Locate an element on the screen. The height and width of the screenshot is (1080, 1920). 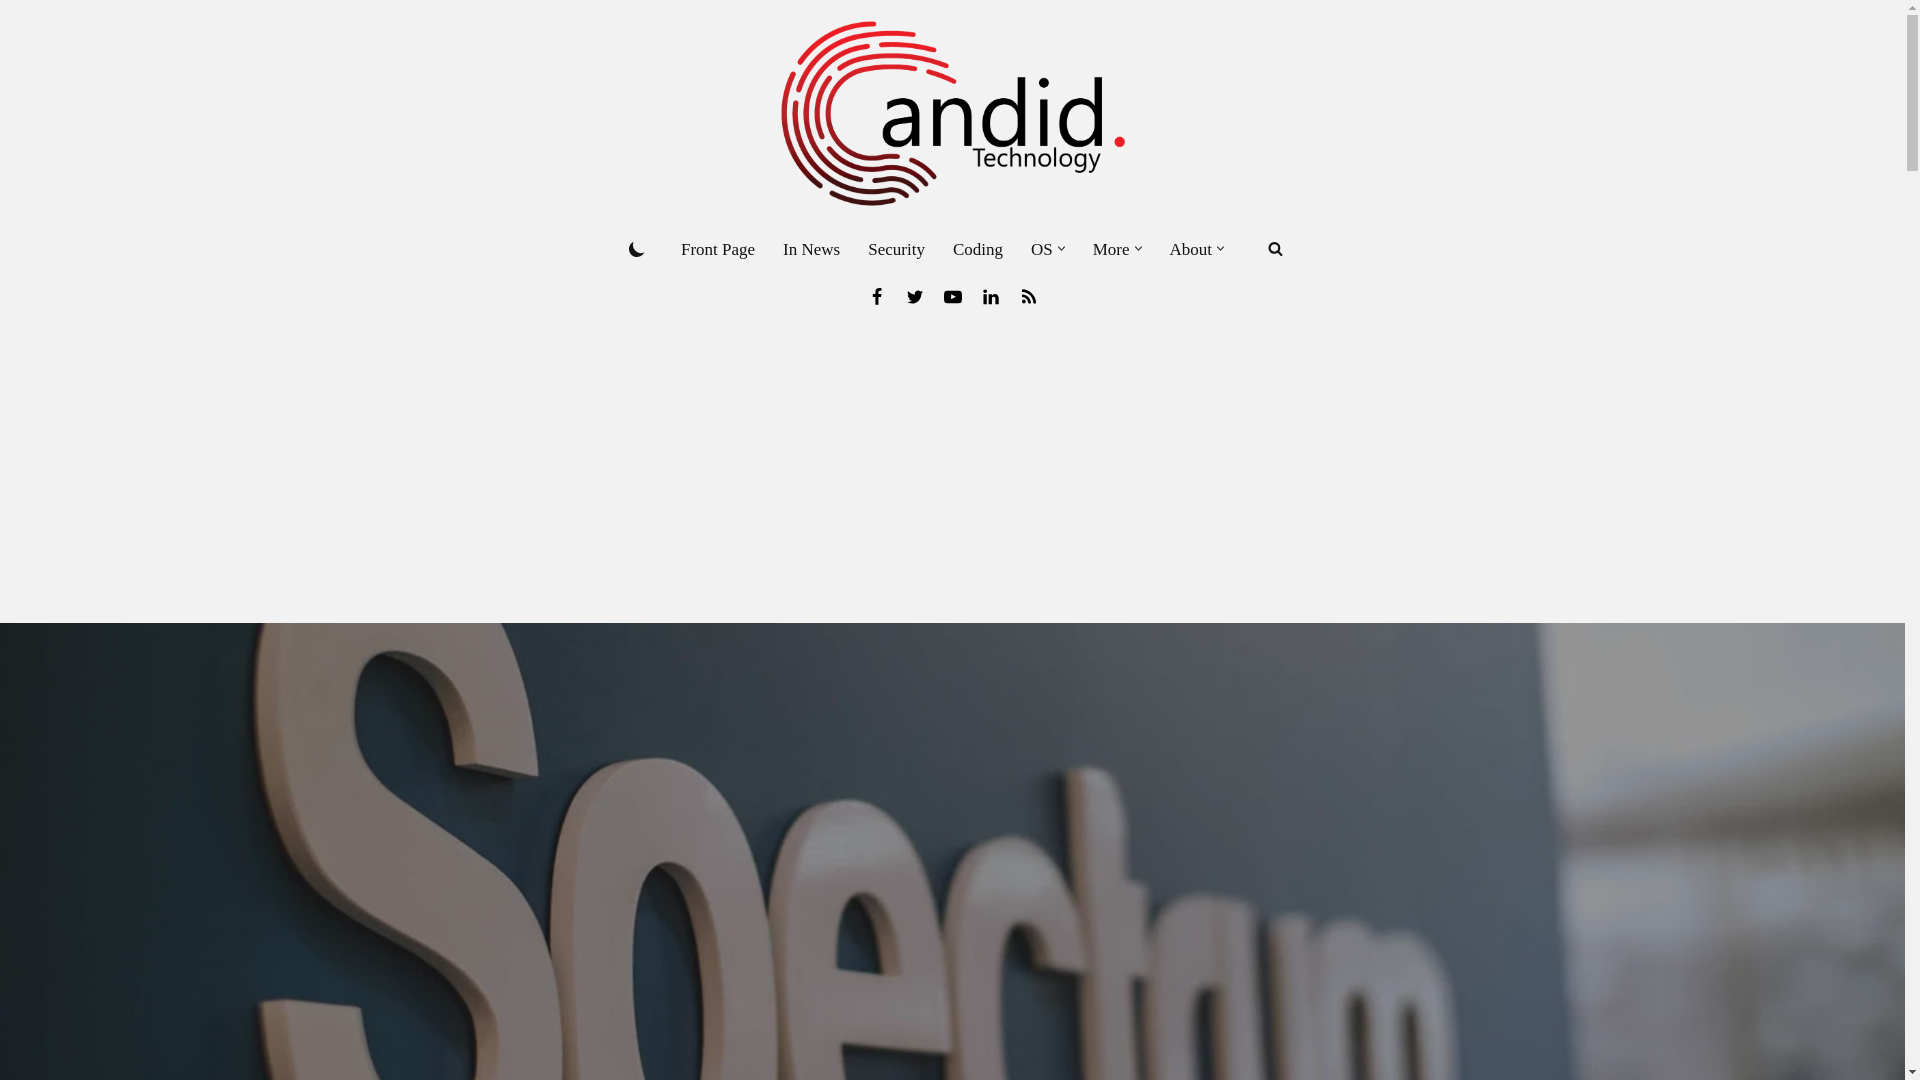
In News is located at coordinates (812, 249).